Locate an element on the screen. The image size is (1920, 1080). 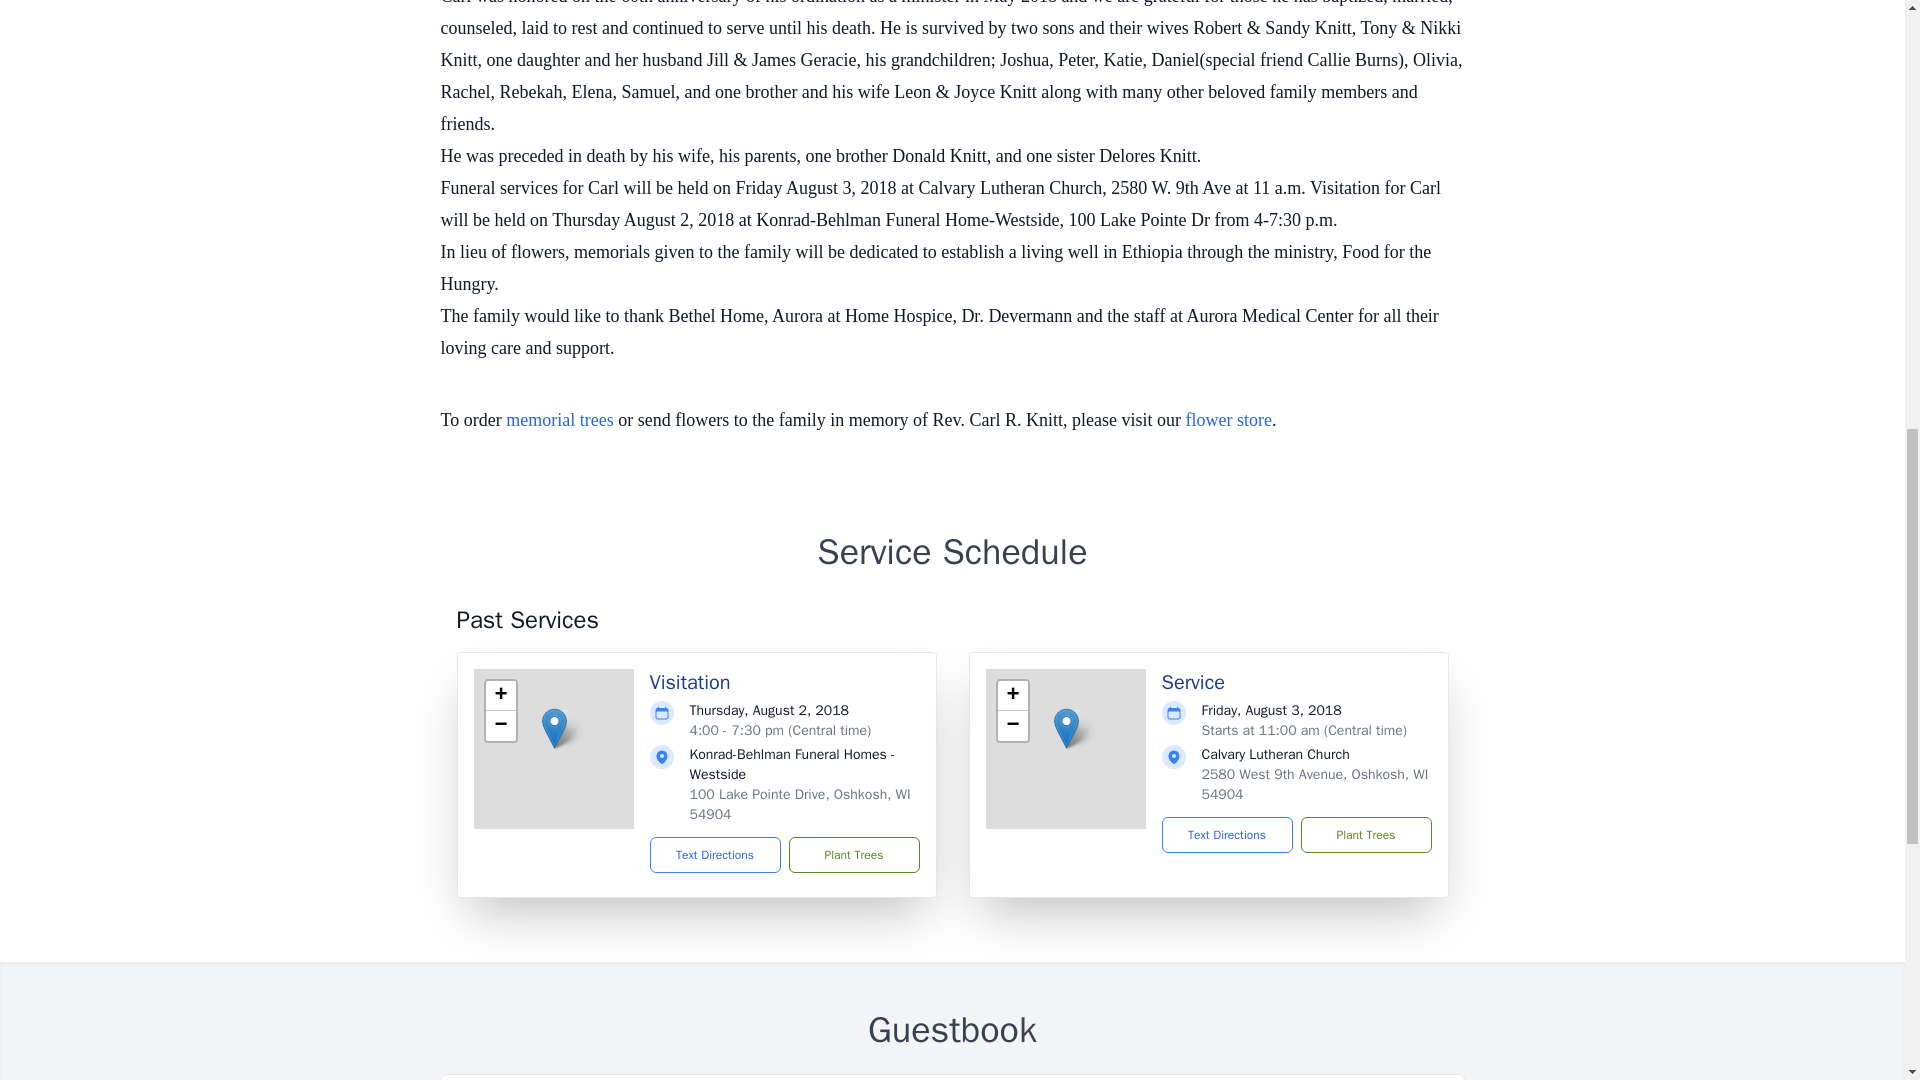
Zoom in is located at coordinates (500, 696).